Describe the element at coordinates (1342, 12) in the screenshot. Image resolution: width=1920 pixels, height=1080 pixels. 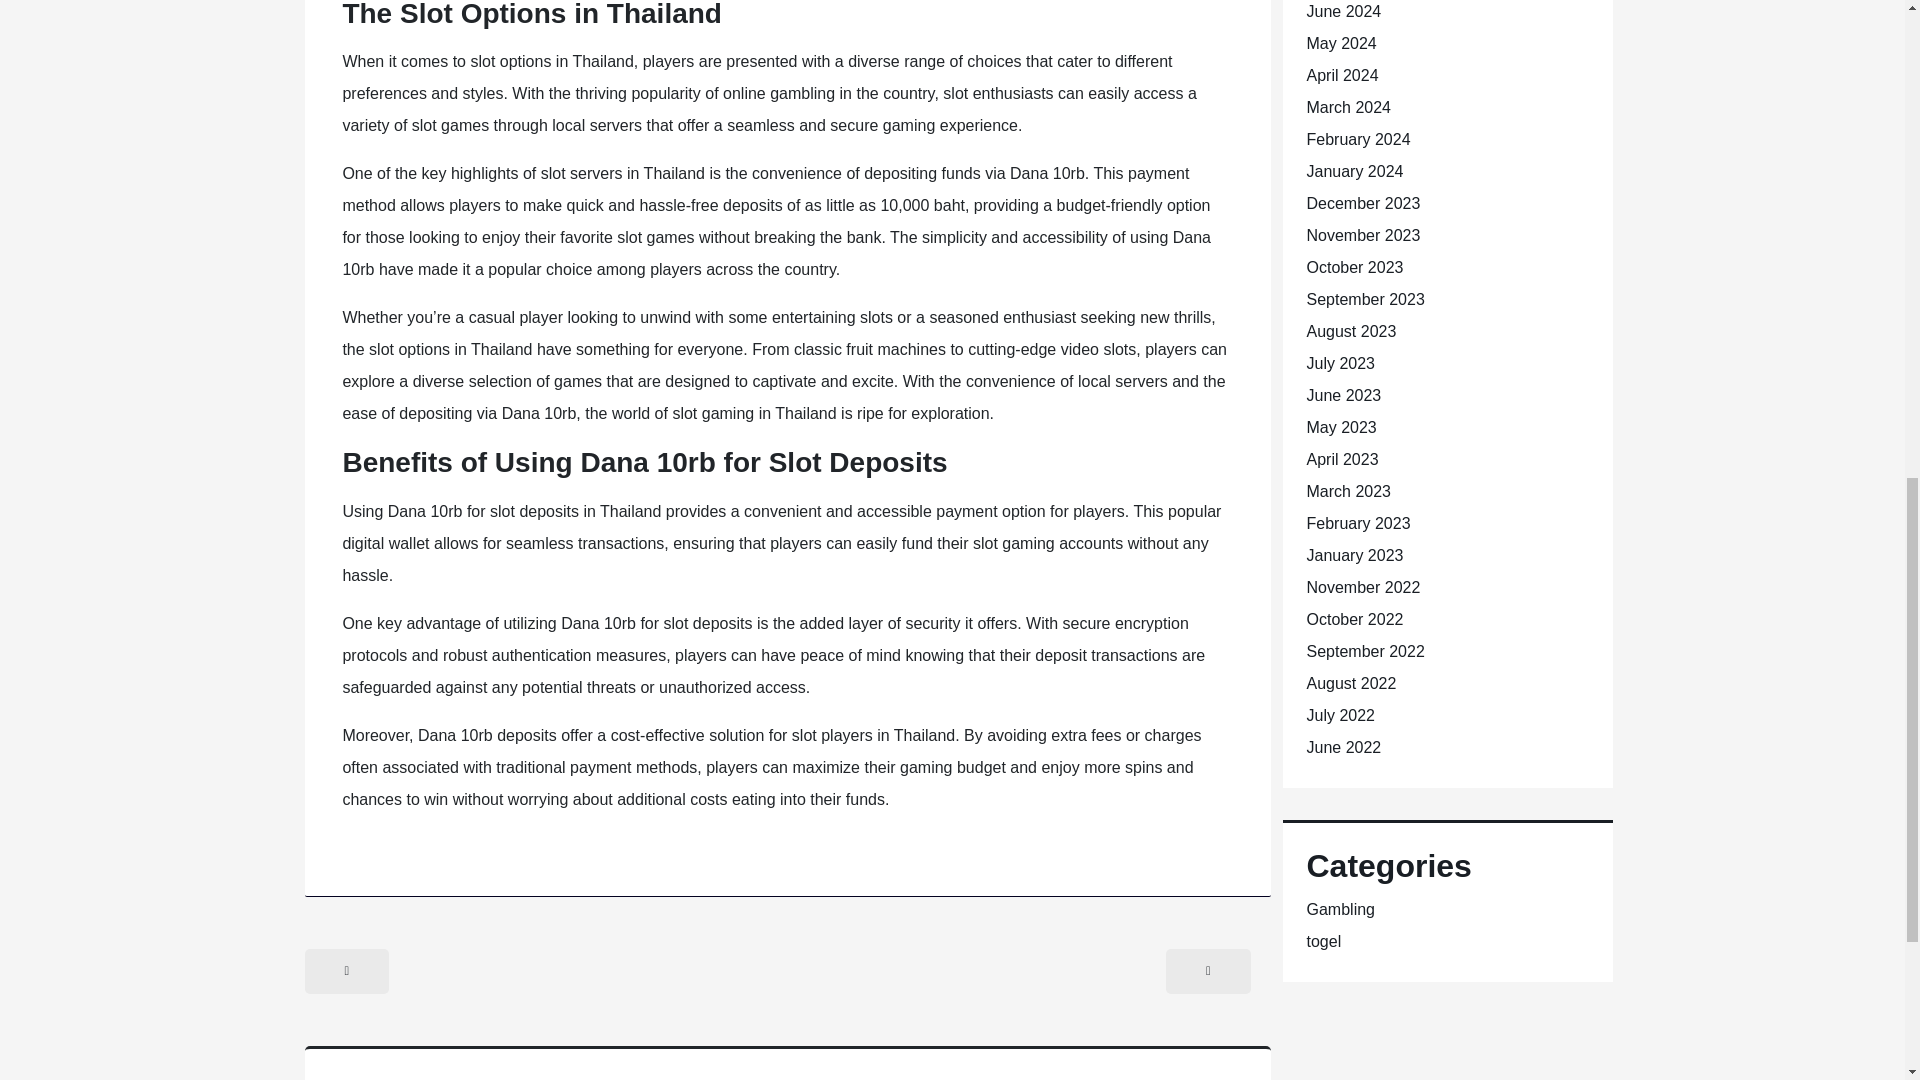
I see `June 2024` at that location.